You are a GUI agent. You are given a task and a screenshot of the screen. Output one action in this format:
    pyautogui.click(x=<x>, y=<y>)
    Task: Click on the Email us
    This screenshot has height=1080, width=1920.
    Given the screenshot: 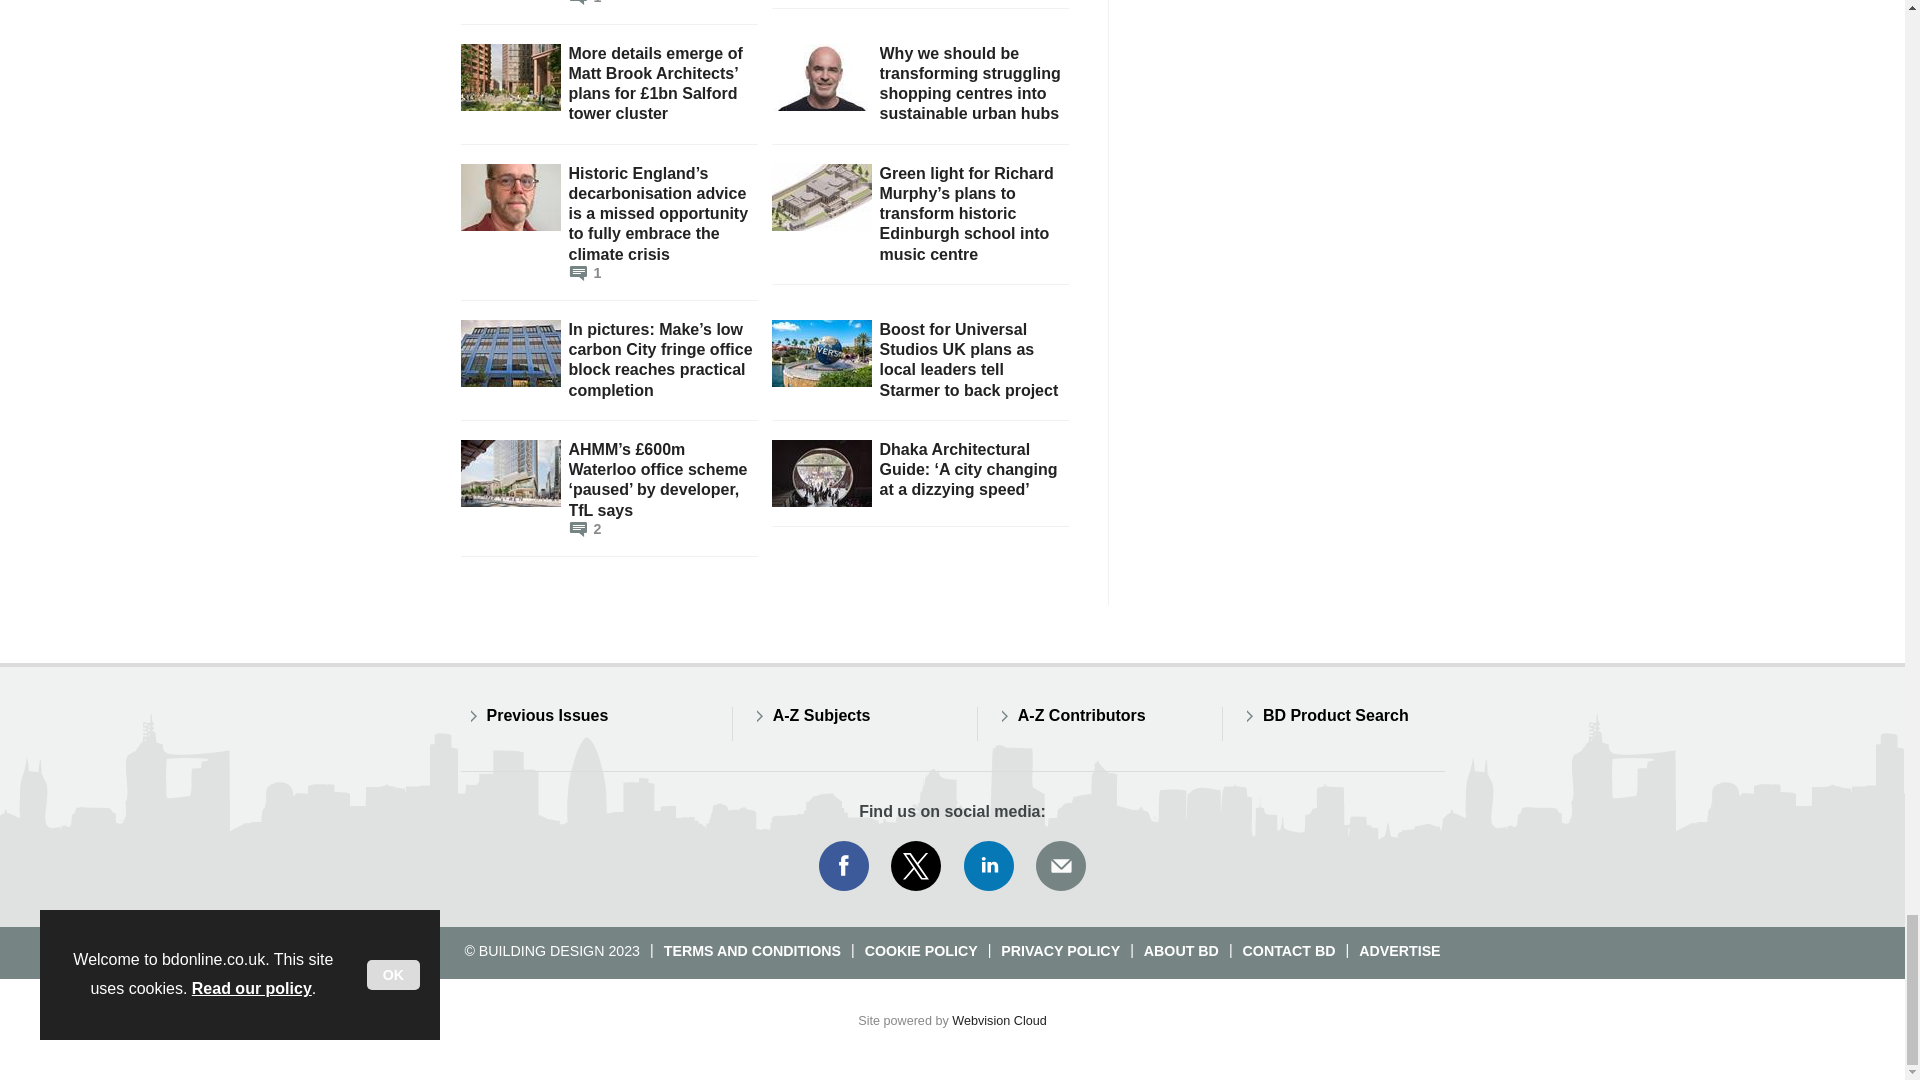 What is the action you would take?
    pyautogui.click(x=1060, y=866)
    